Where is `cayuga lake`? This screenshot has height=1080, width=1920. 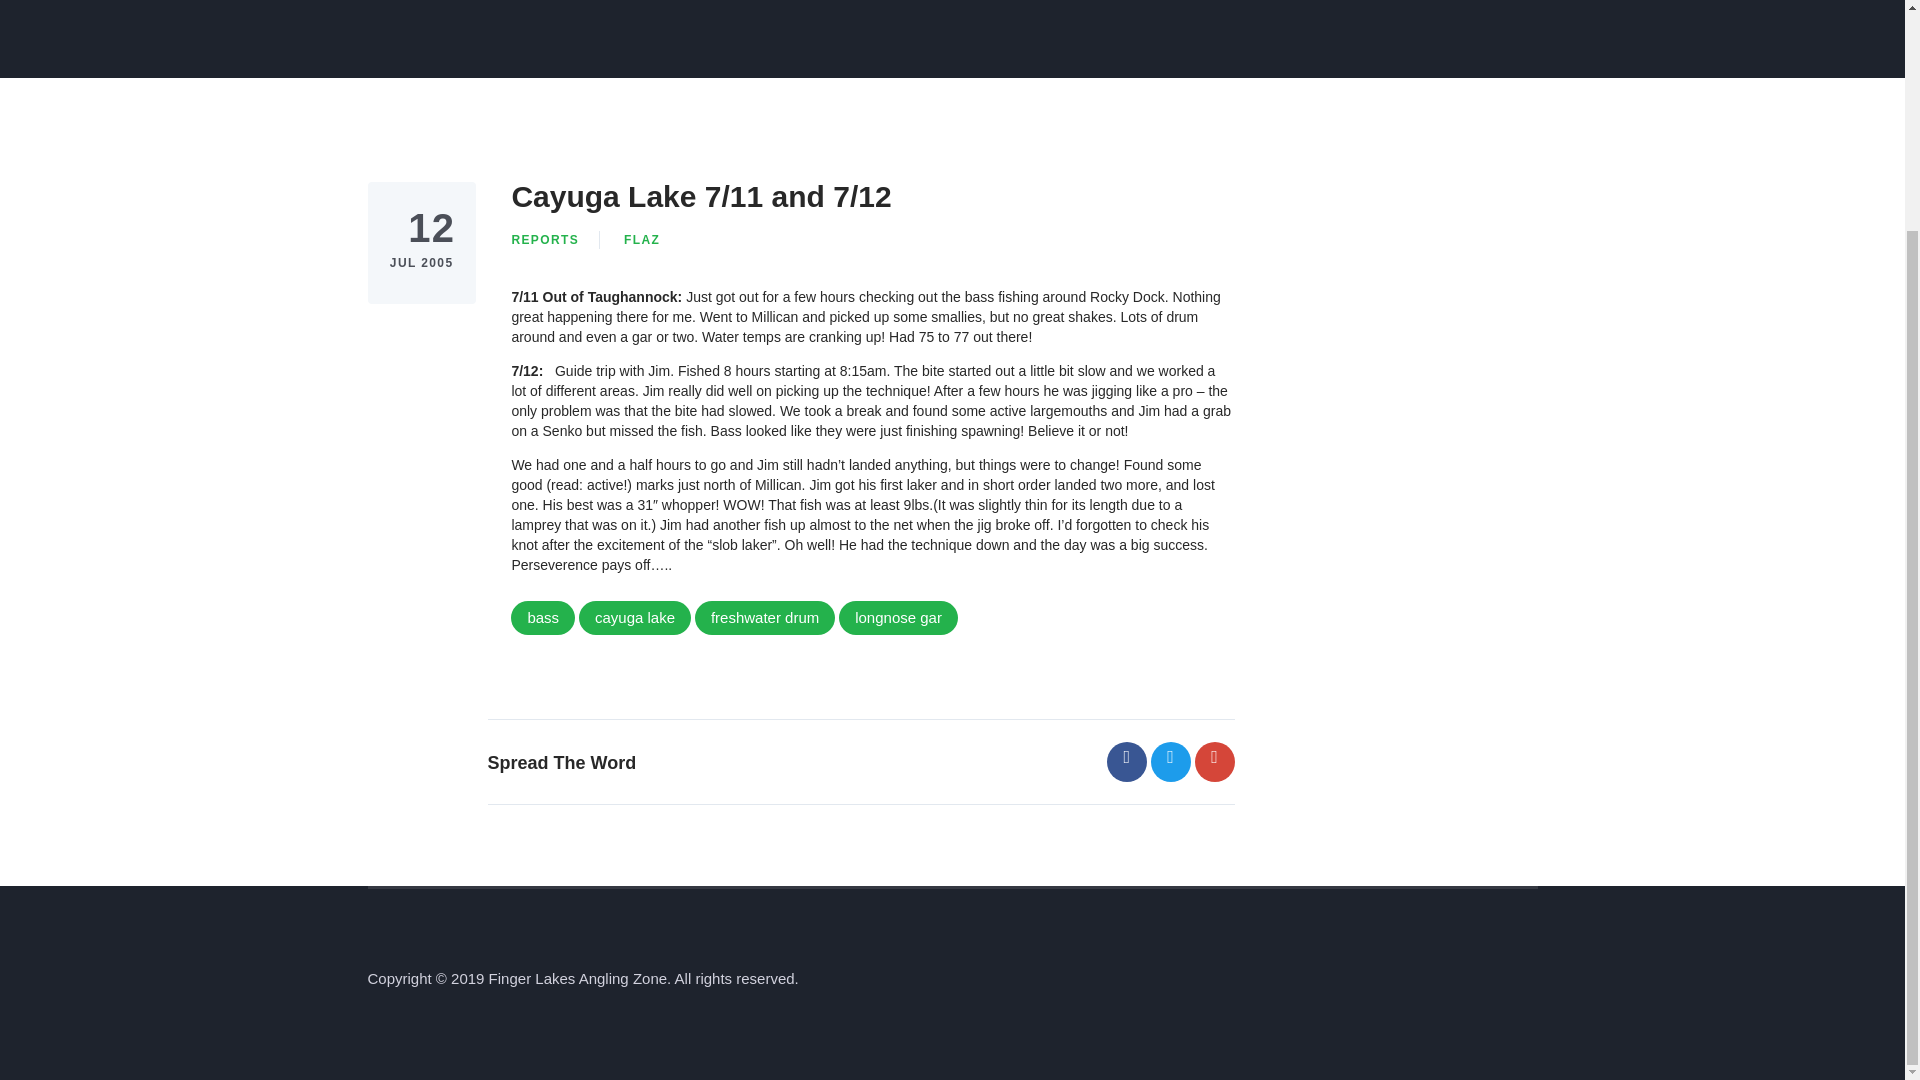 cayuga lake is located at coordinates (635, 618).